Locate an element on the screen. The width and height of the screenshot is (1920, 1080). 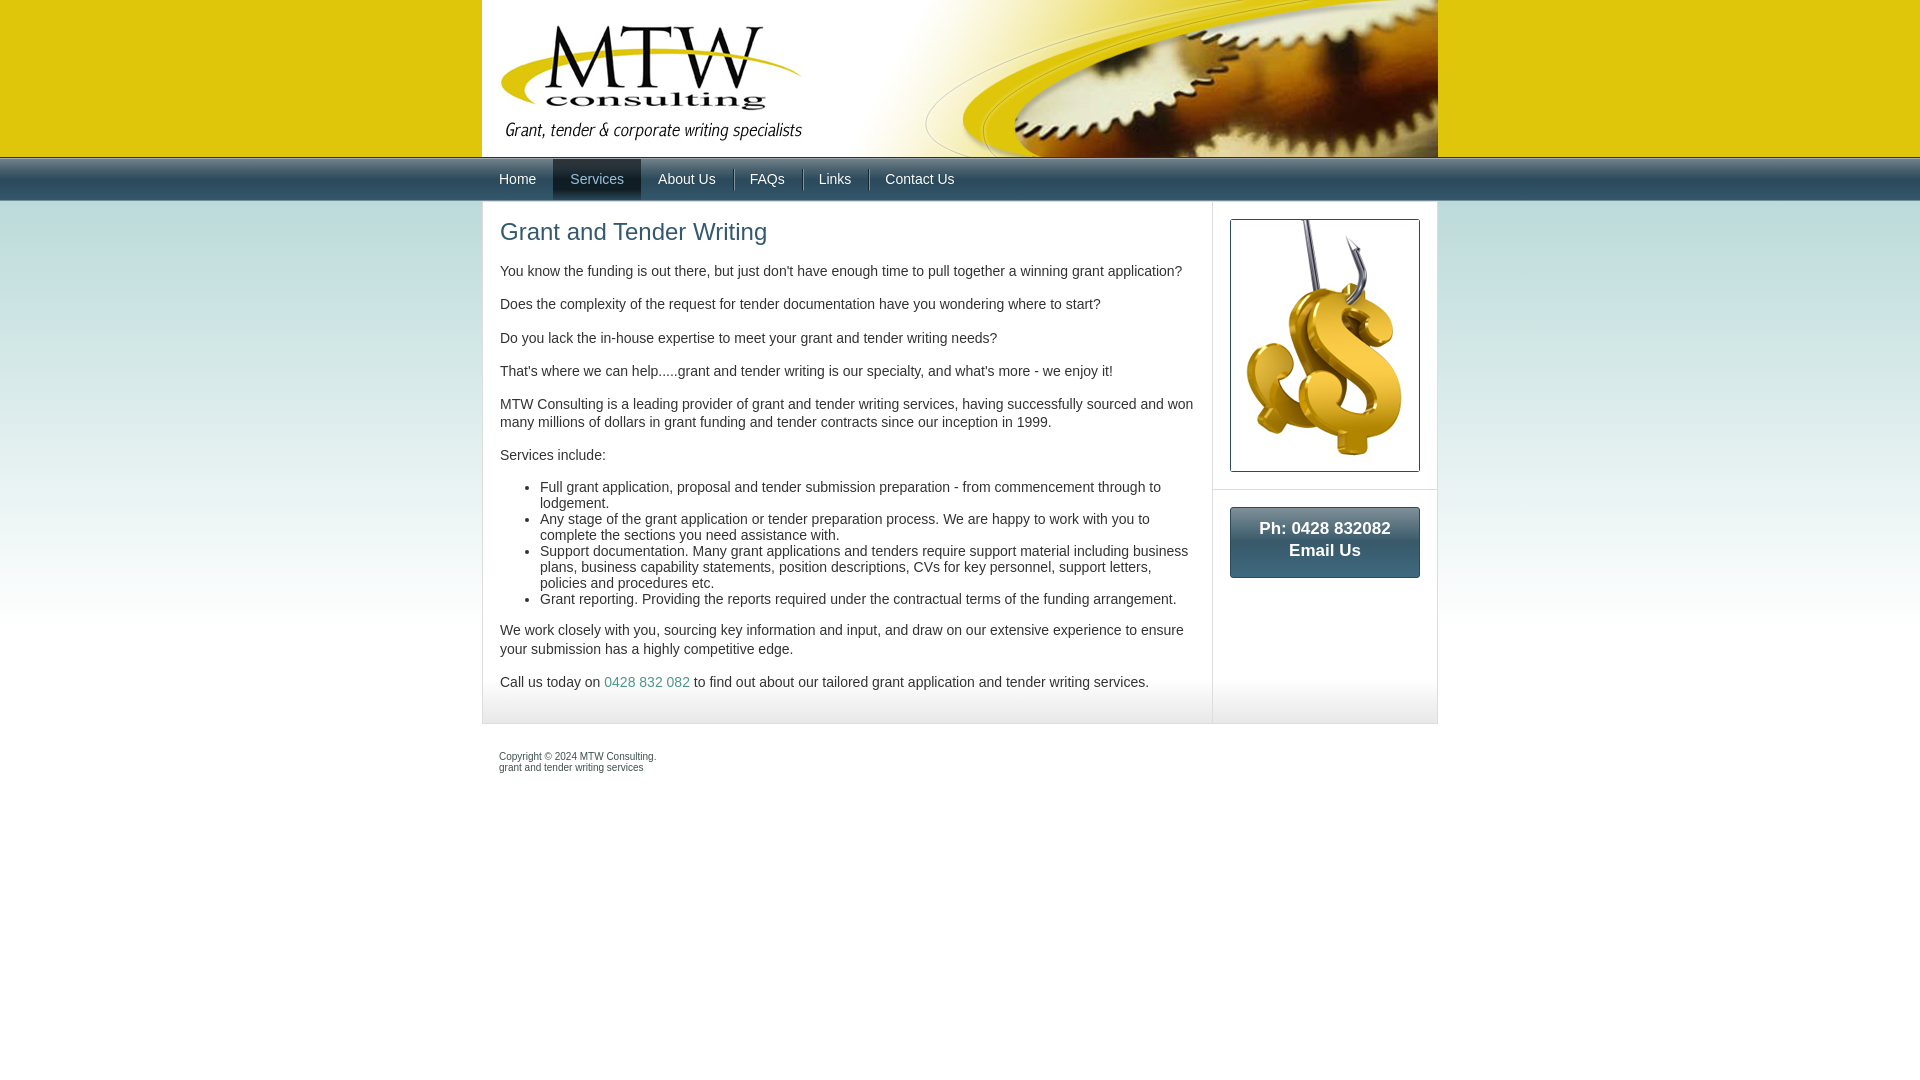
0428 832 082 is located at coordinates (646, 682).